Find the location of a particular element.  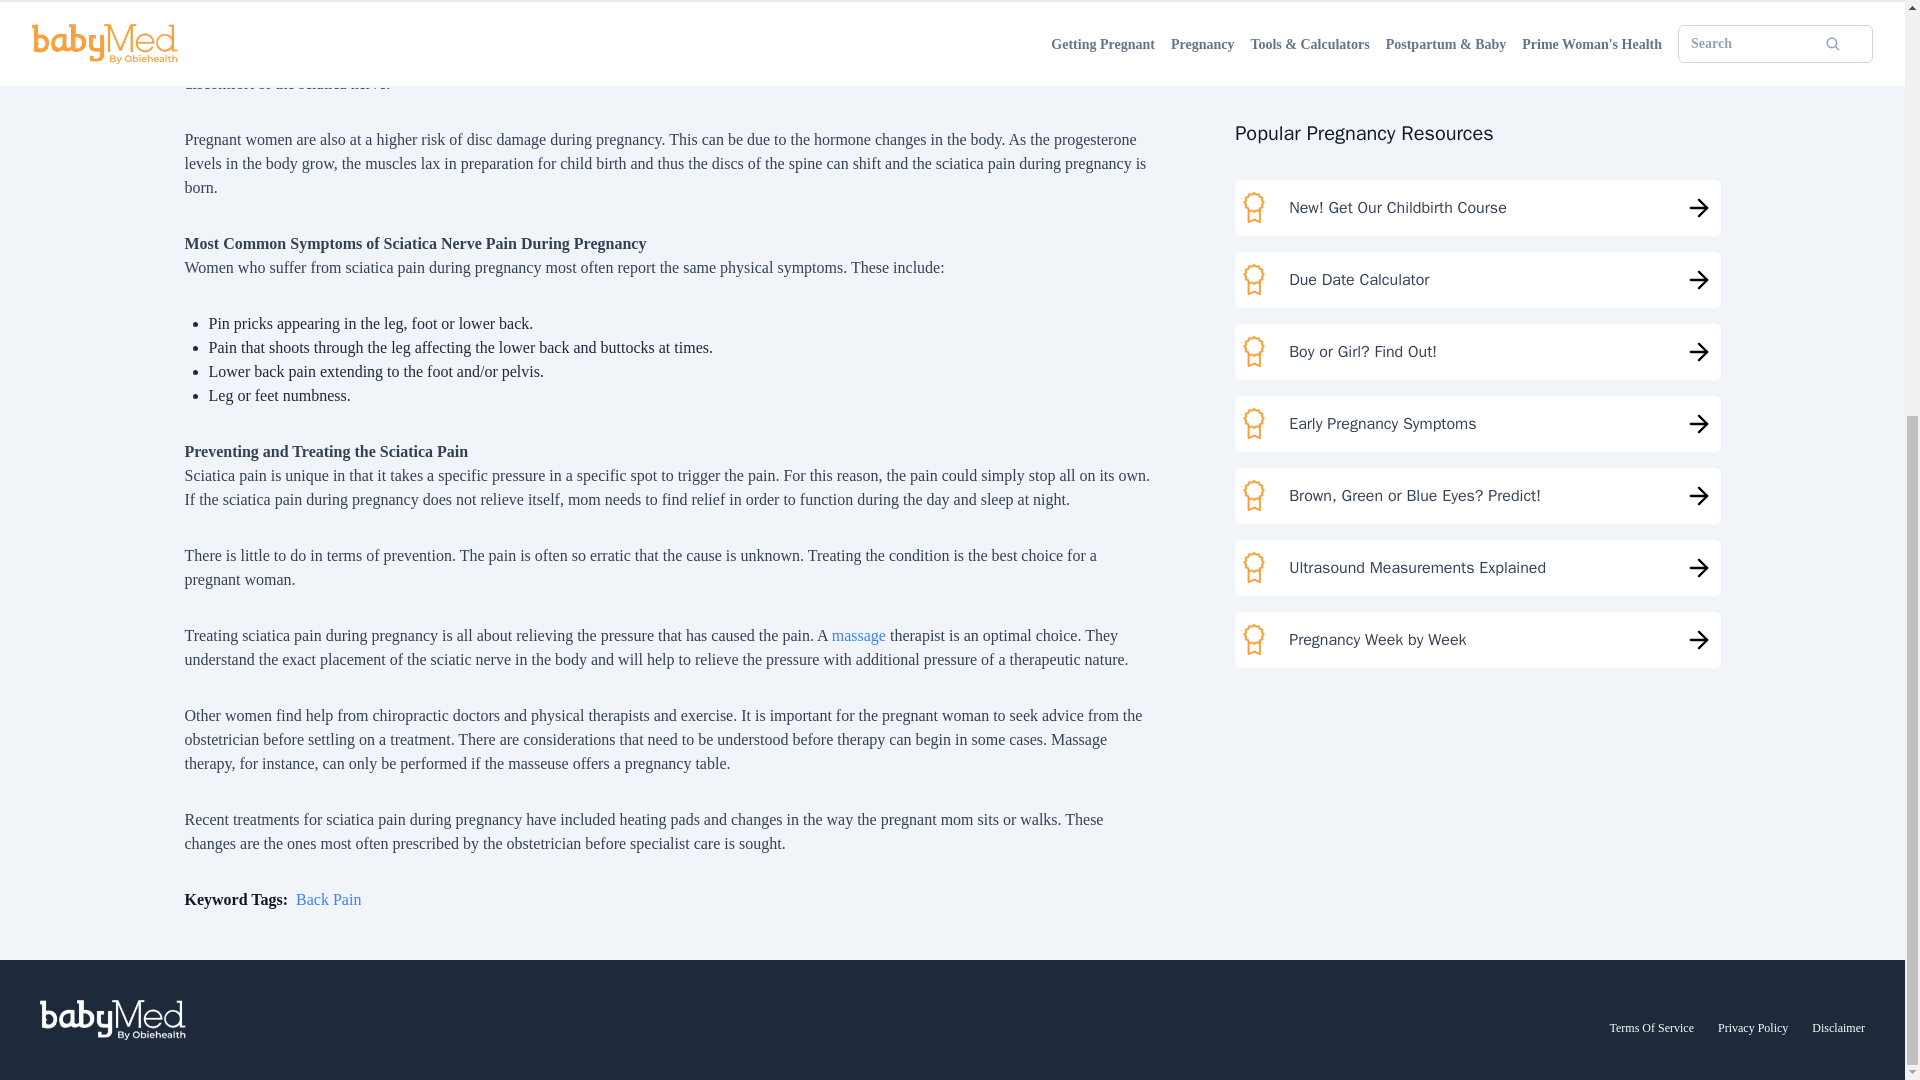

Boy or Girl? Find Out! is located at coordinates (1477, 14).